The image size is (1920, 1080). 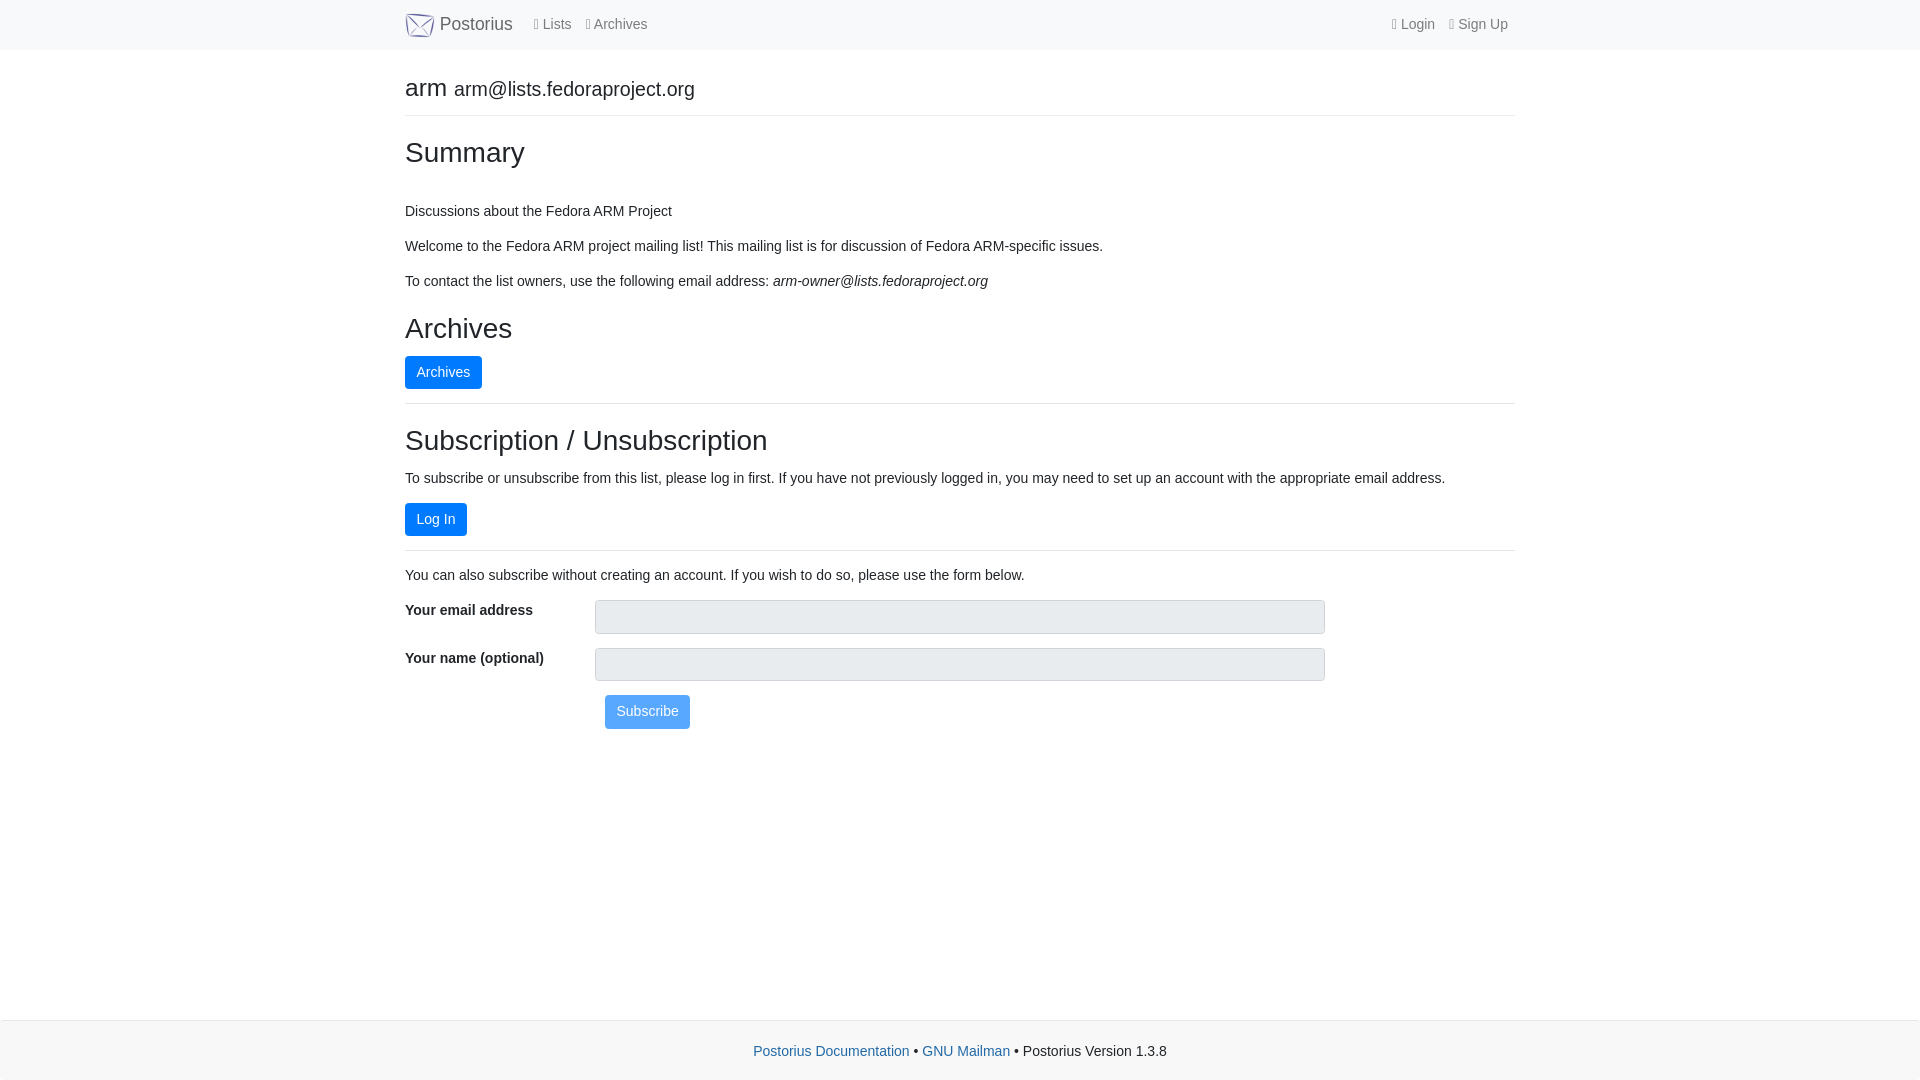 I want to click on Lists, so click(x=552, y=24).